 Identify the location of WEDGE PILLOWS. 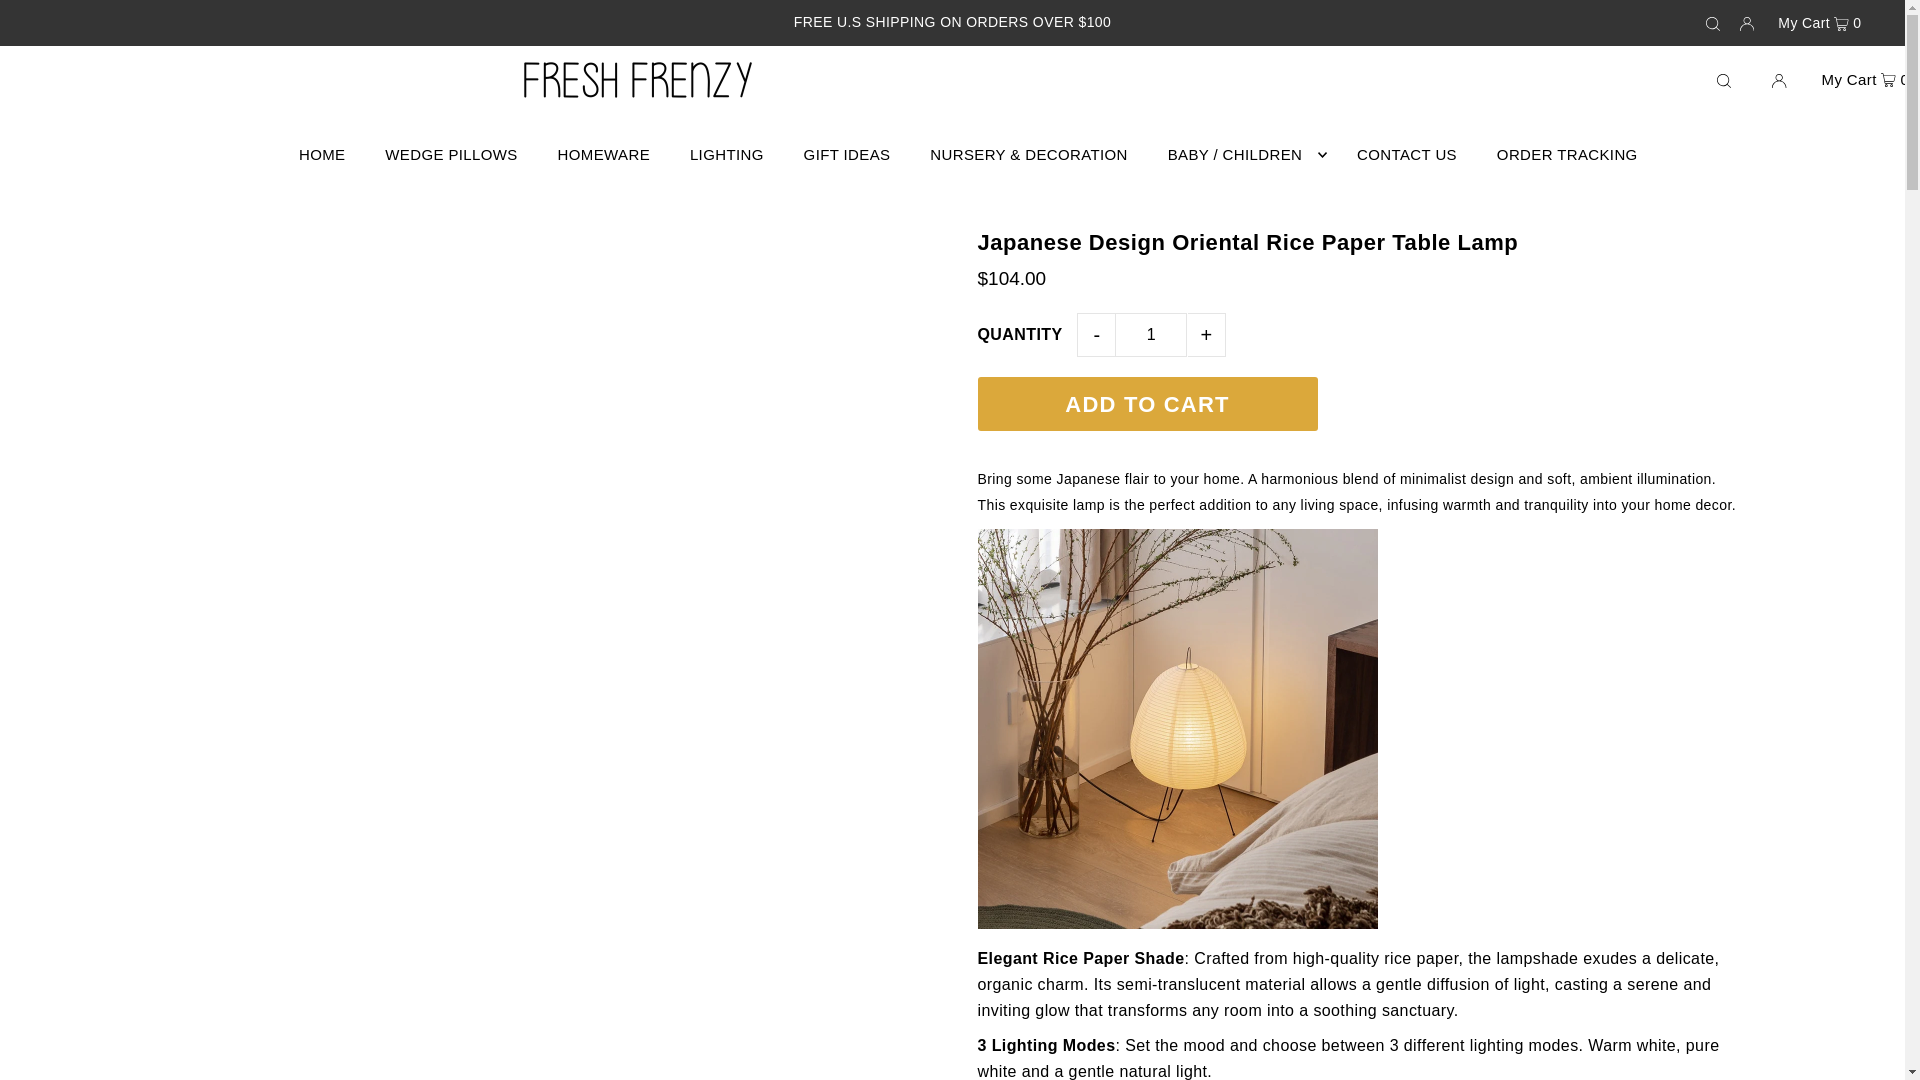
(450, 154).